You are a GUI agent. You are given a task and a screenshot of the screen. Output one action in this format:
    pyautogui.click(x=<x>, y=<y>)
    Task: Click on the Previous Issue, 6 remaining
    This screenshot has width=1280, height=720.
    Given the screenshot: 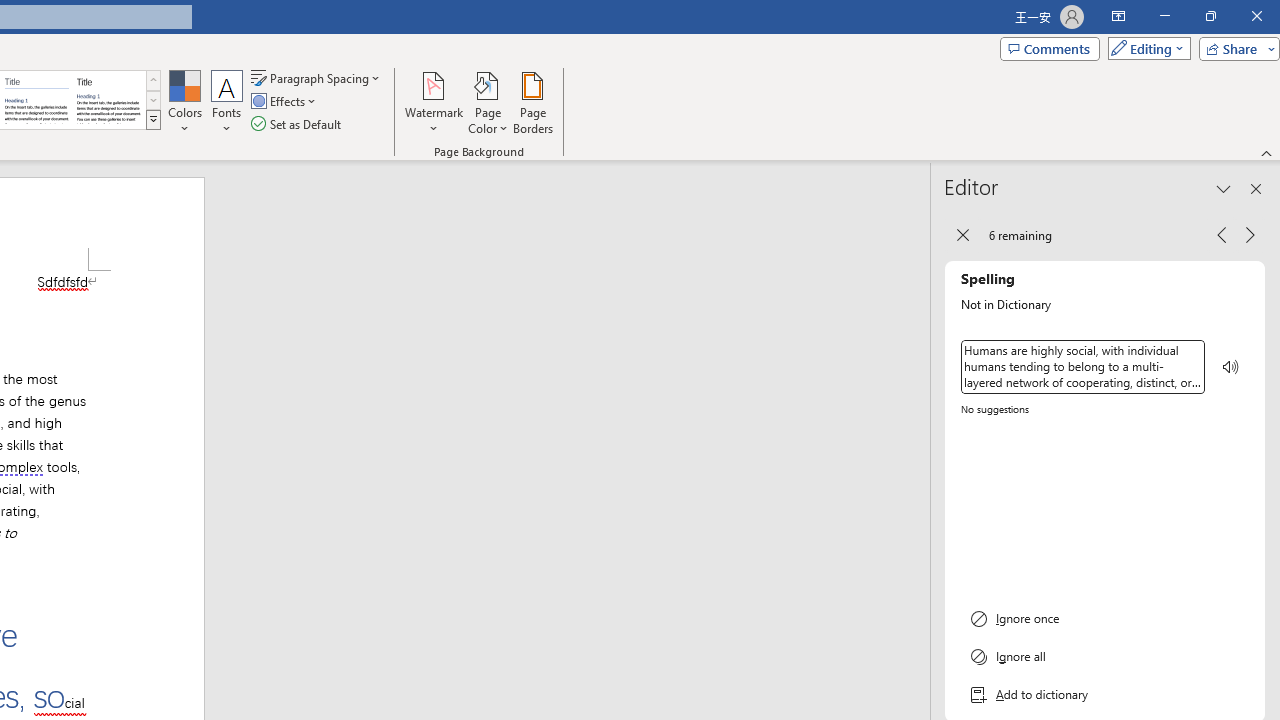 What is the action you would take?
    pyautogui.click(x=1222, y=234)
    